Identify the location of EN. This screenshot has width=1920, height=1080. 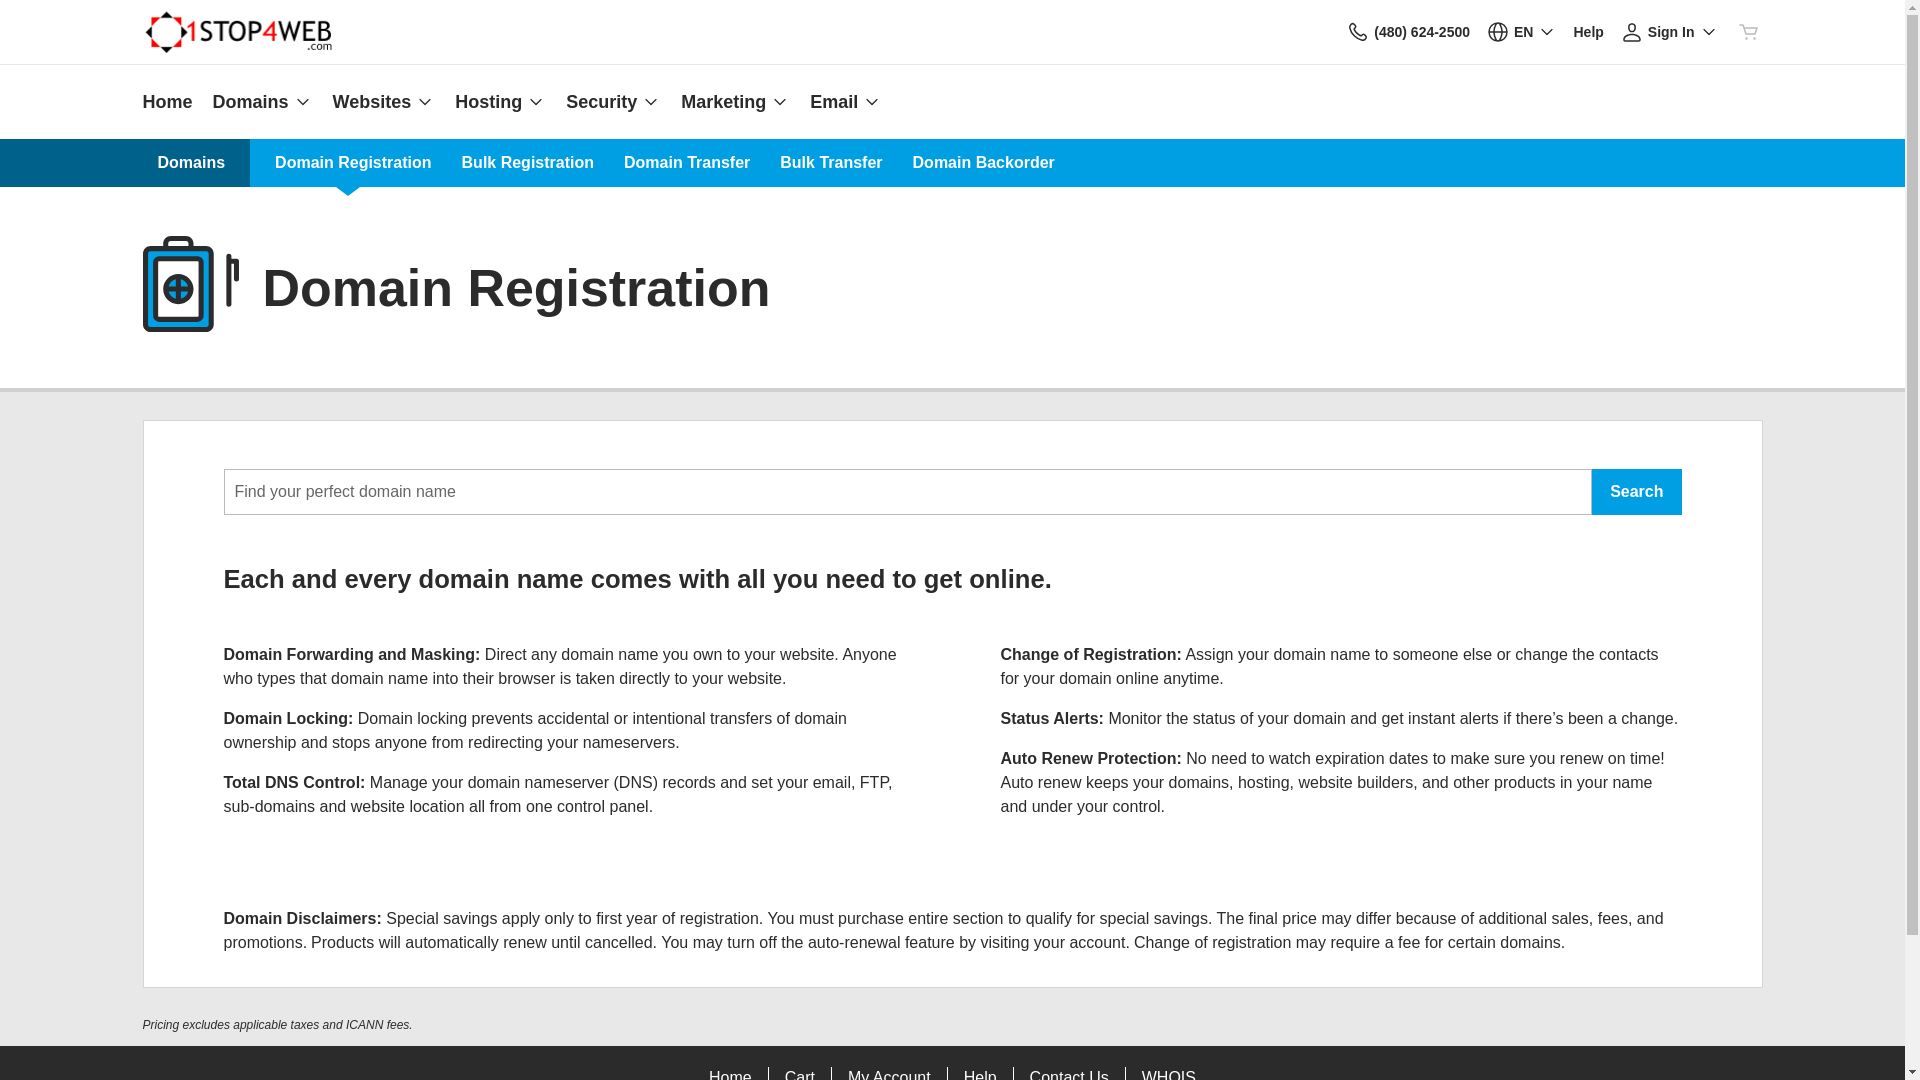
(1522, 32).